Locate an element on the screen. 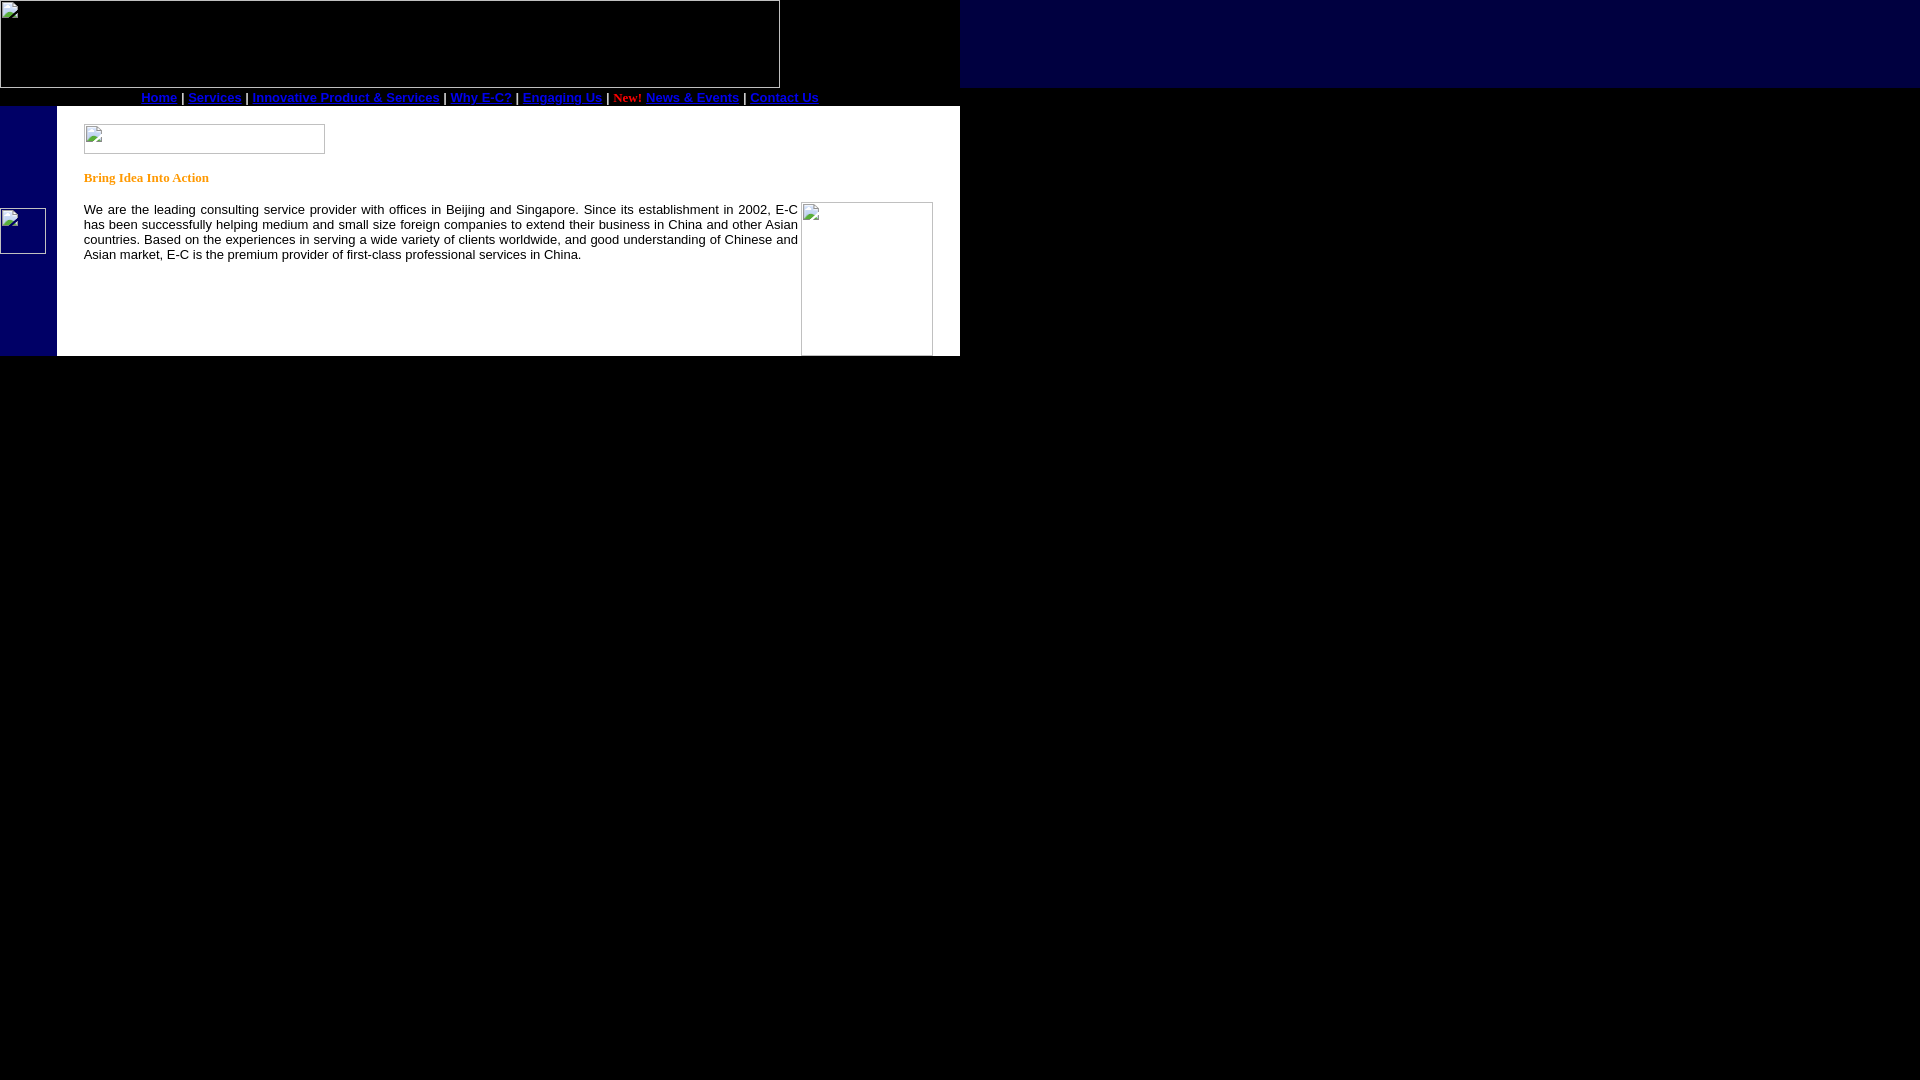 This screenshot has width=1920, height=1080. Services is located at coordinates (214, 96).